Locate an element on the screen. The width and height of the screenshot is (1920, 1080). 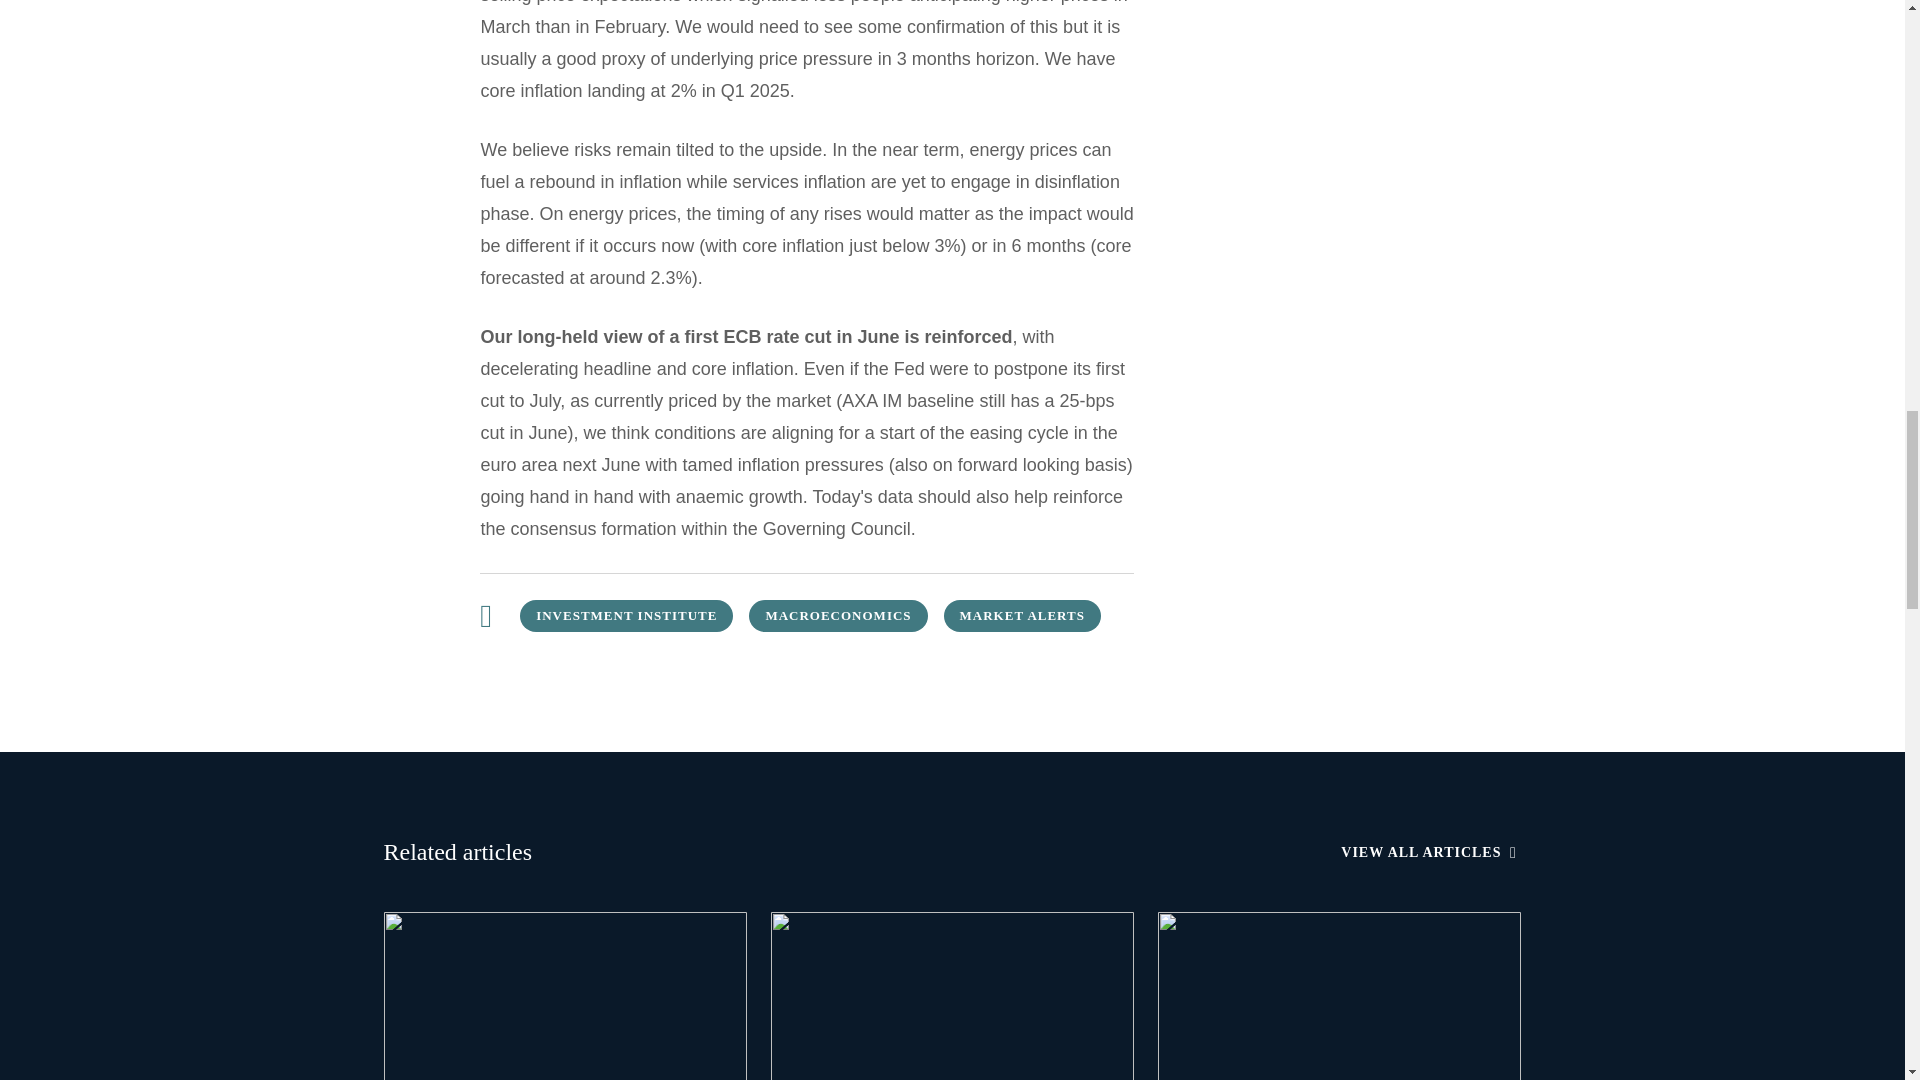
Explore Market Alerts insights is located at coordinates (1022, 616).